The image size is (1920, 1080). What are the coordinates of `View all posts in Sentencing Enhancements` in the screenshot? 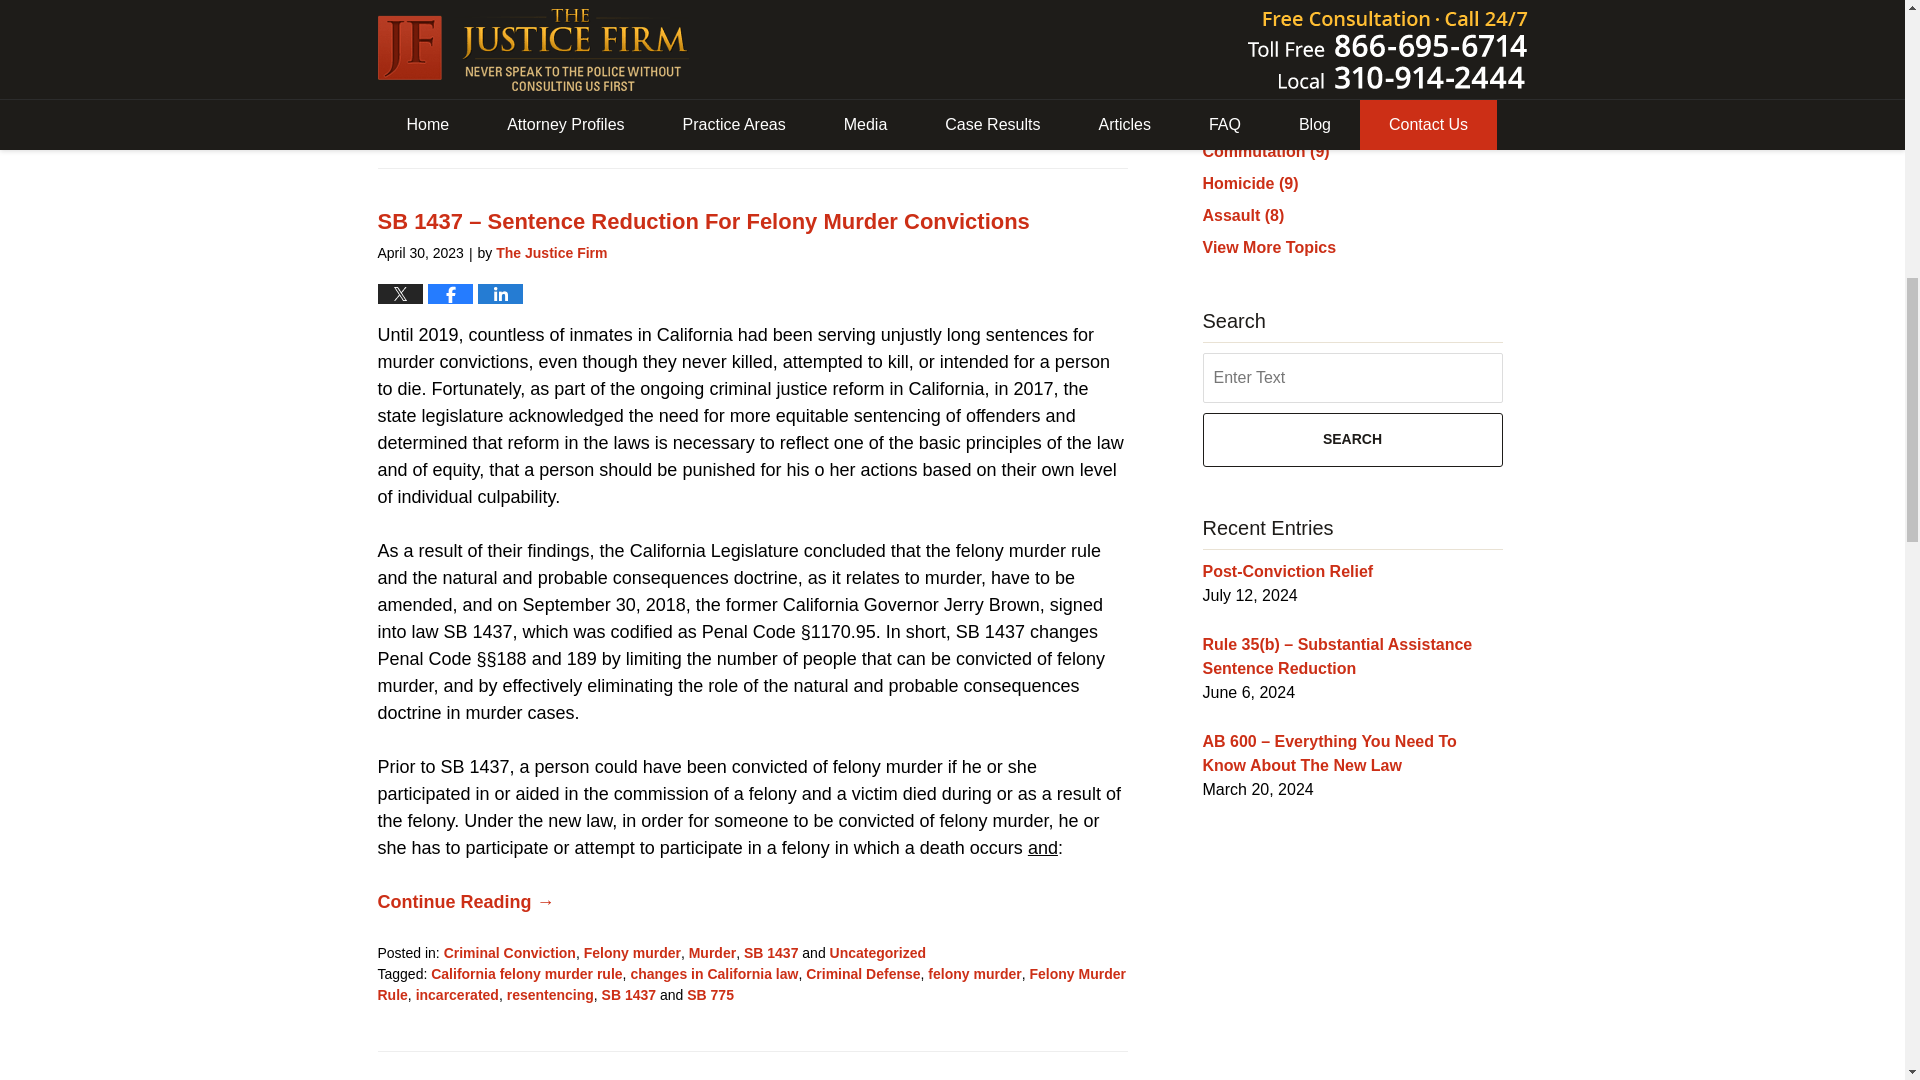 It's located at (928, 28).